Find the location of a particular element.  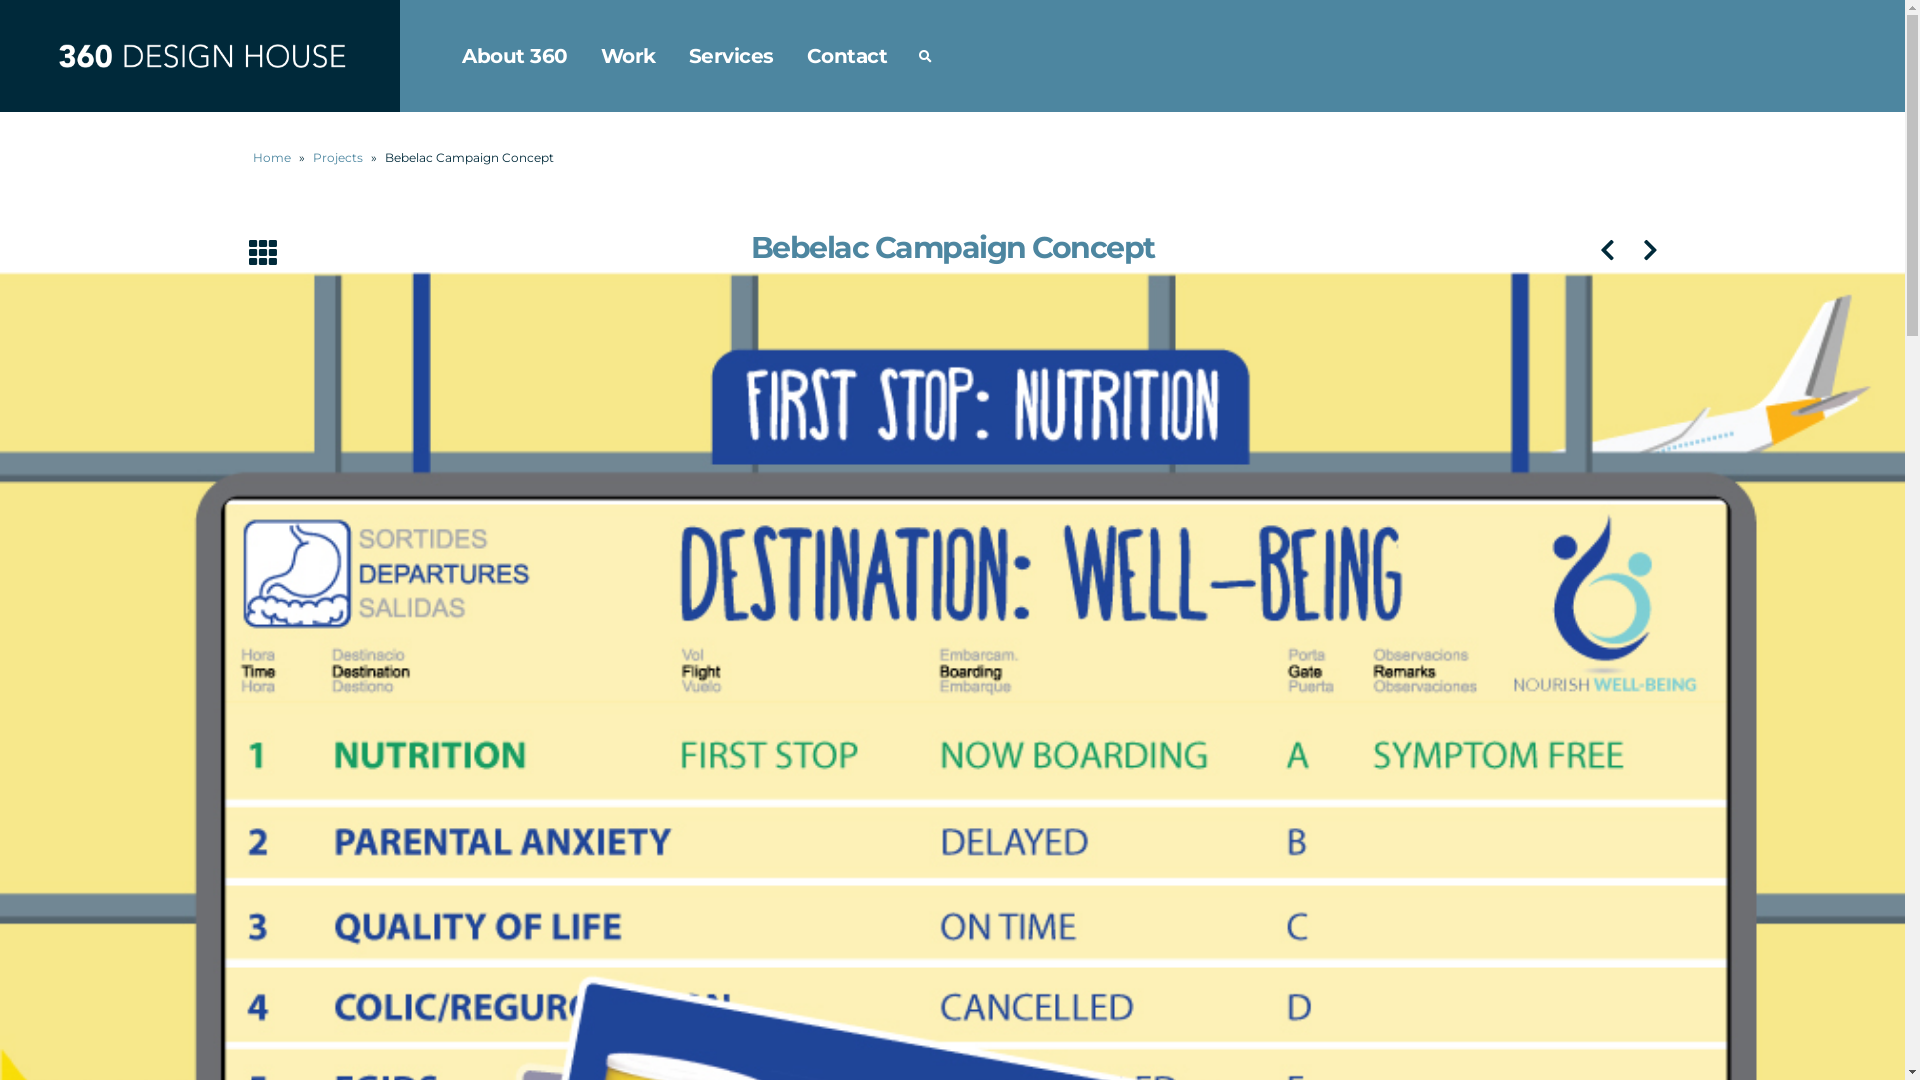

Contact is located at coordinates (846, 56).